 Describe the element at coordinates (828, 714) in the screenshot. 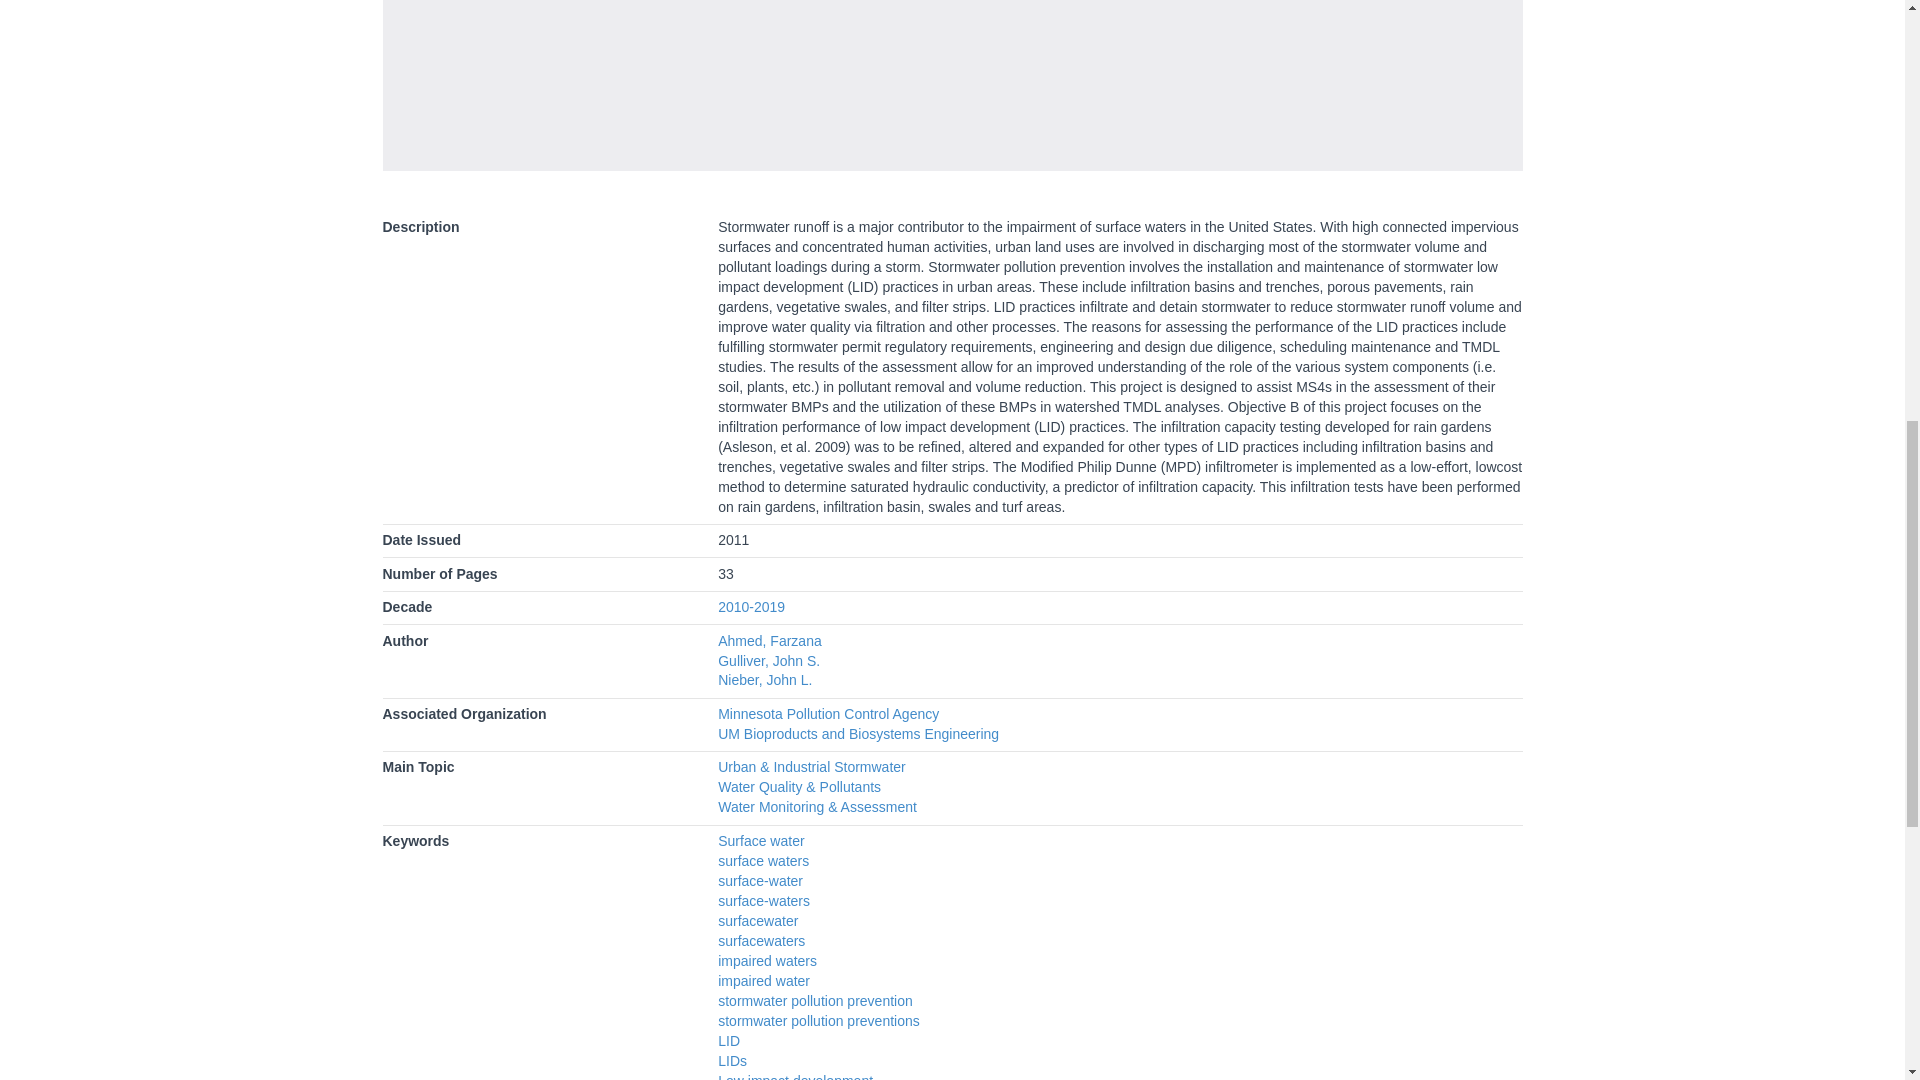

I see `Minnesota Pollution Control Agency` at that location.